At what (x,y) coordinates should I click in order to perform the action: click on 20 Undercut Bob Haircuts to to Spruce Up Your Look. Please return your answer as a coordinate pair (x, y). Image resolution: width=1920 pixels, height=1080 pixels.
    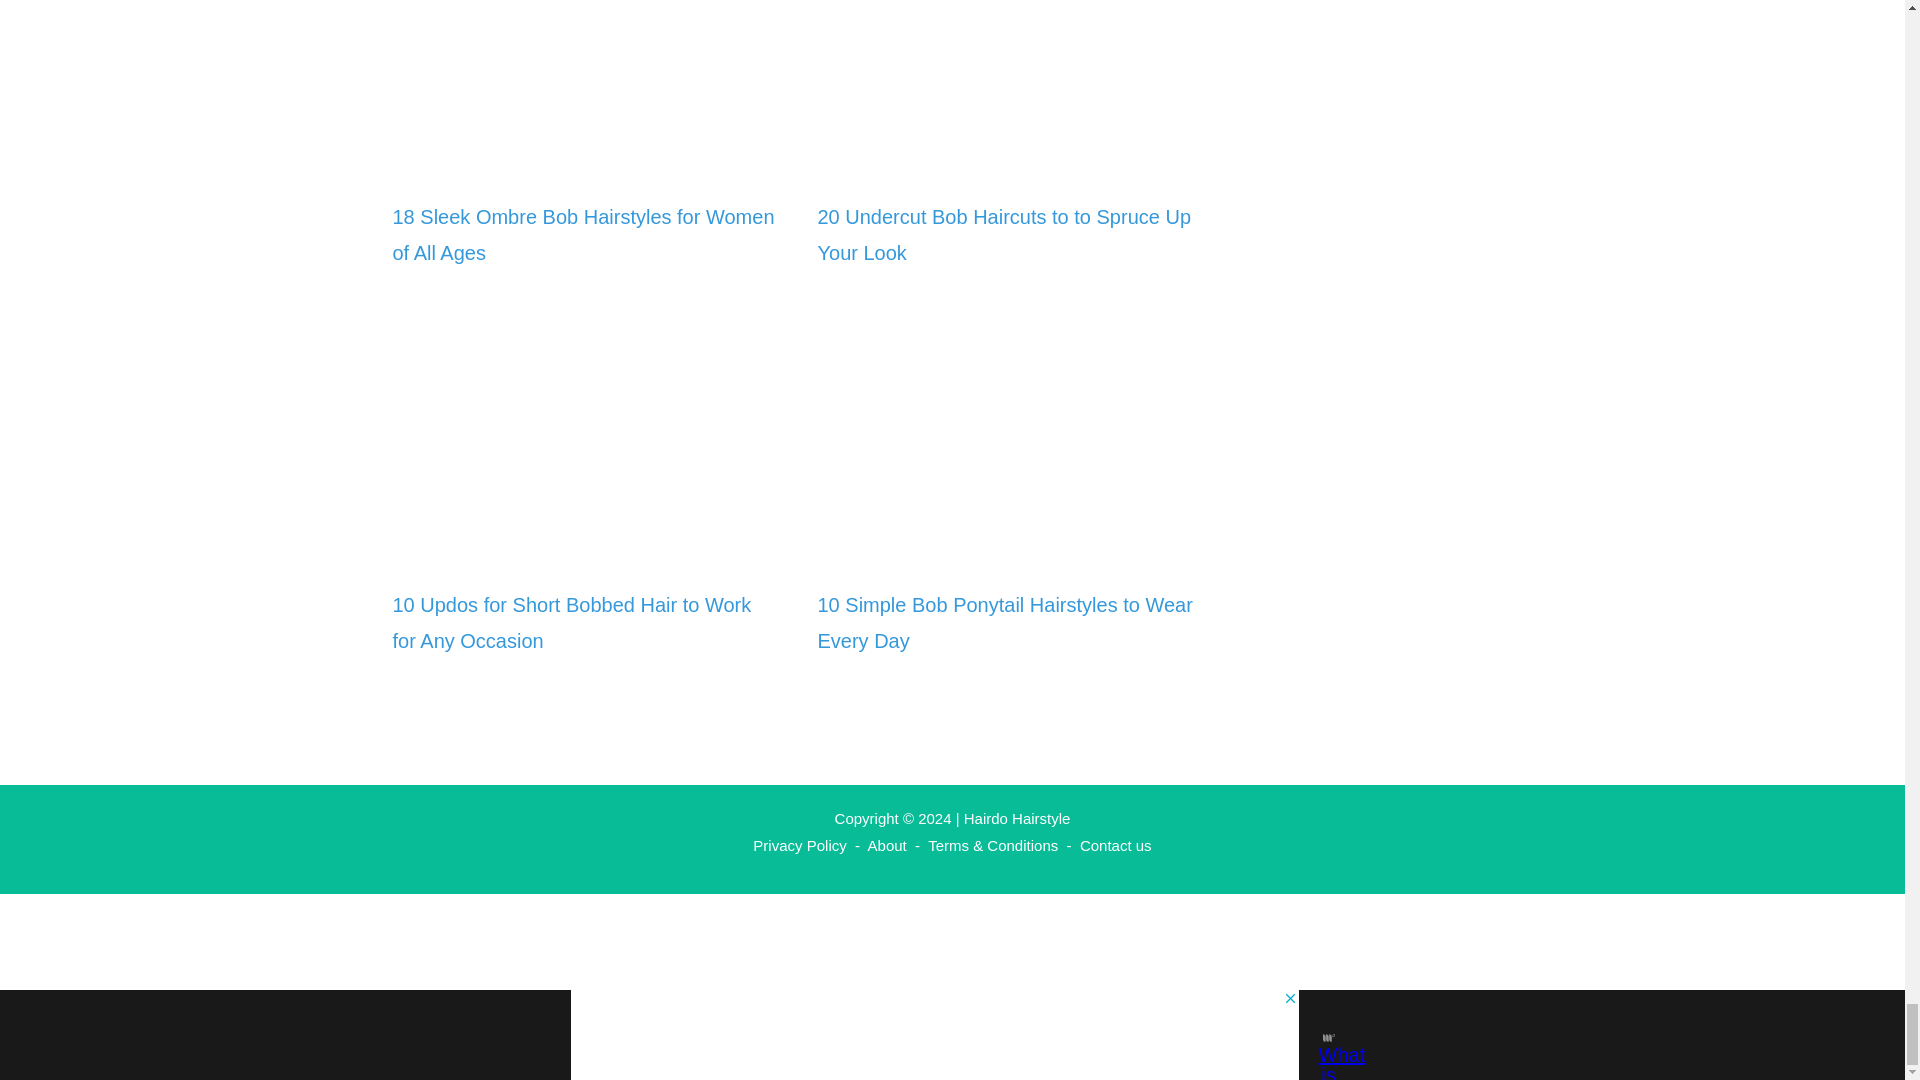
    Looking at the image, I should click on (1010, 160).